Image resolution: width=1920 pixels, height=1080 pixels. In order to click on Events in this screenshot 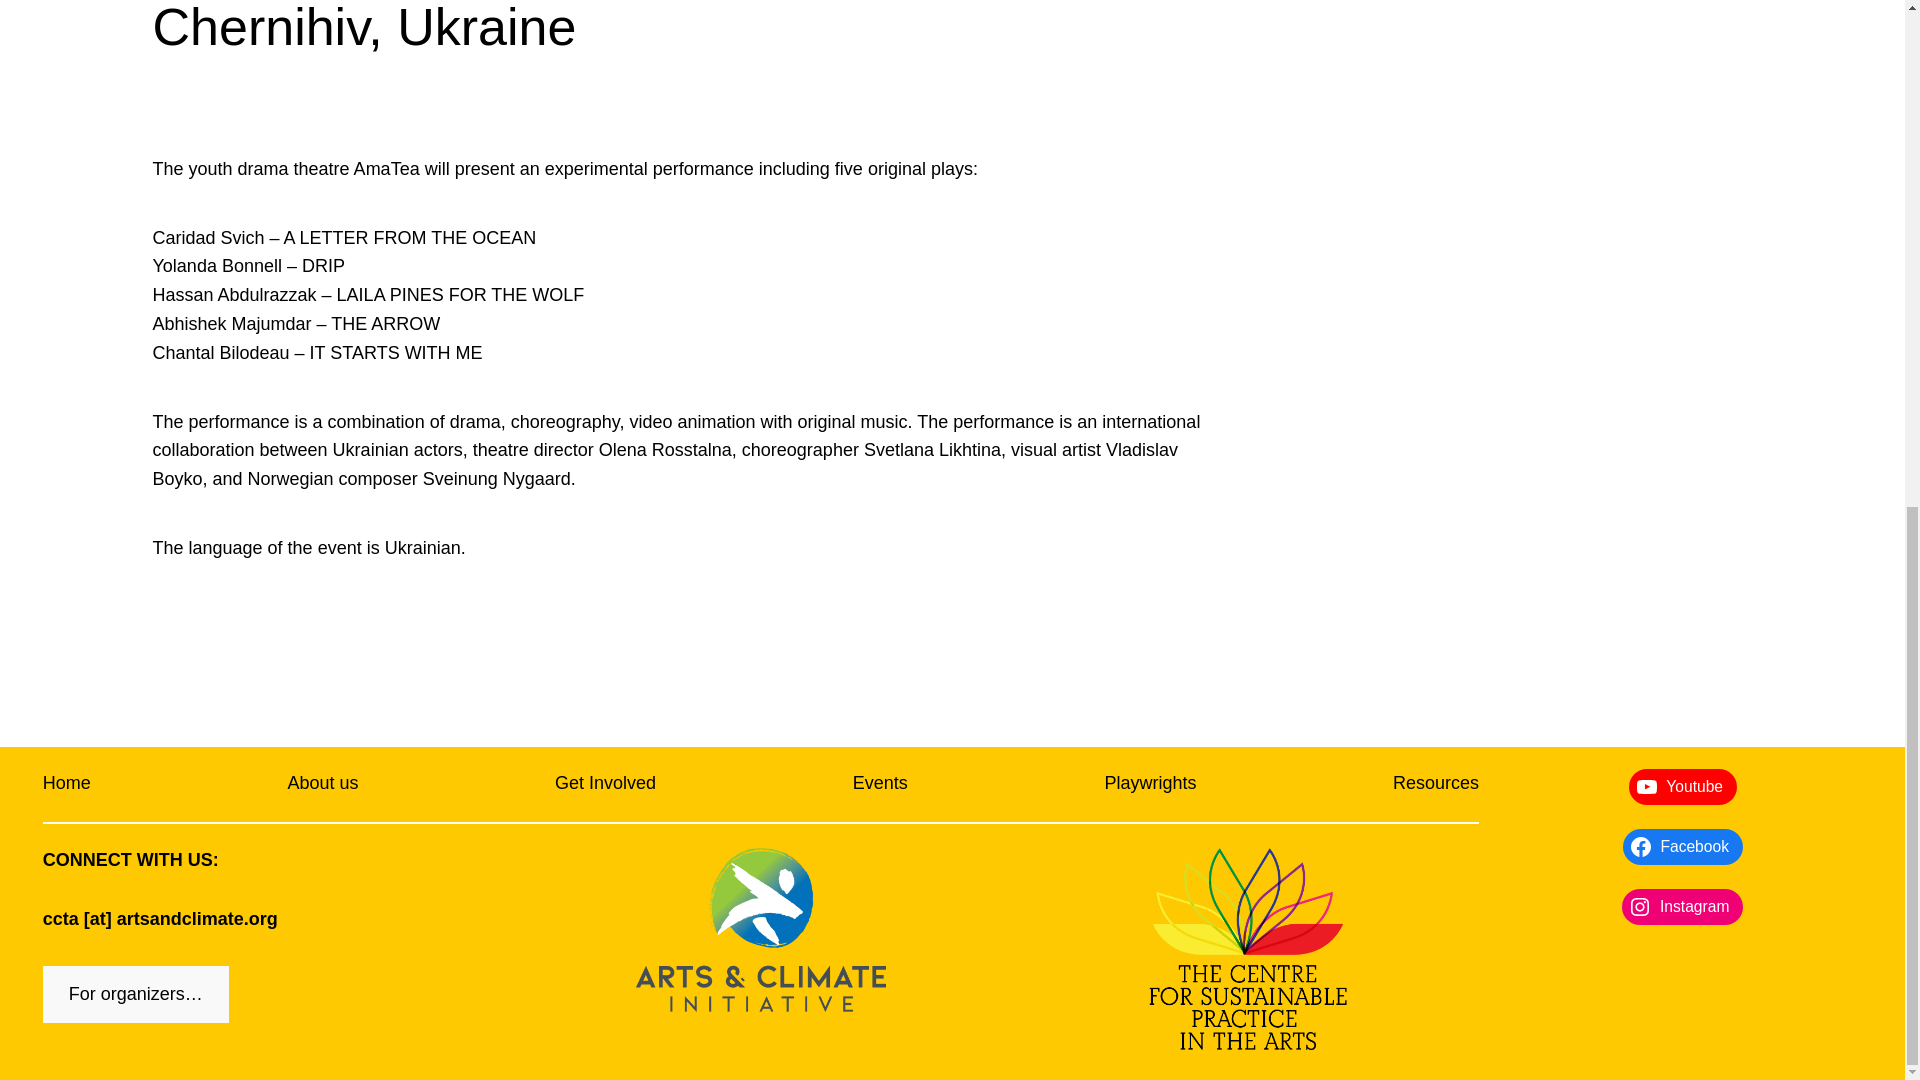, I will do `click(880, 783)`.